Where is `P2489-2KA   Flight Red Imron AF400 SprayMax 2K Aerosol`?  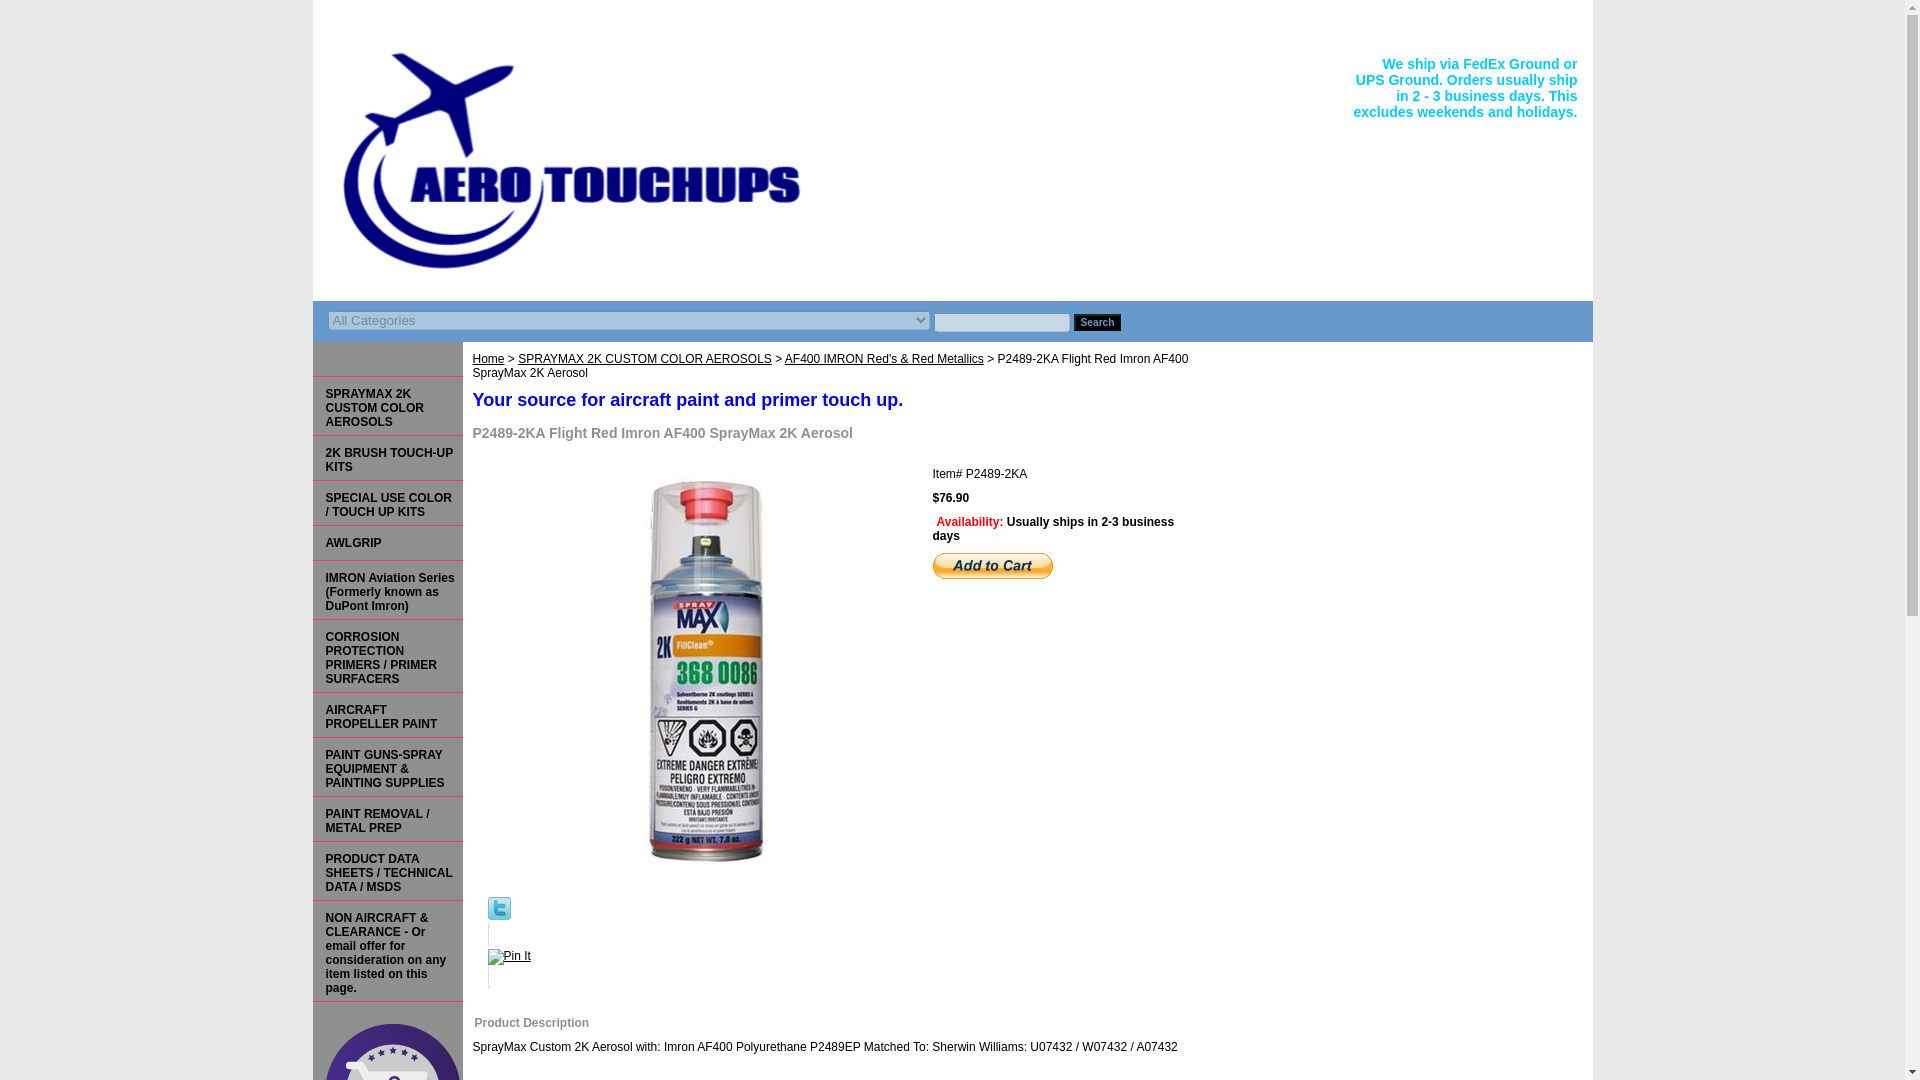 P2489-2KA   Flight Red Imron AF400 SprayMax 2K Aerosol is located at coordinates (702, 671).